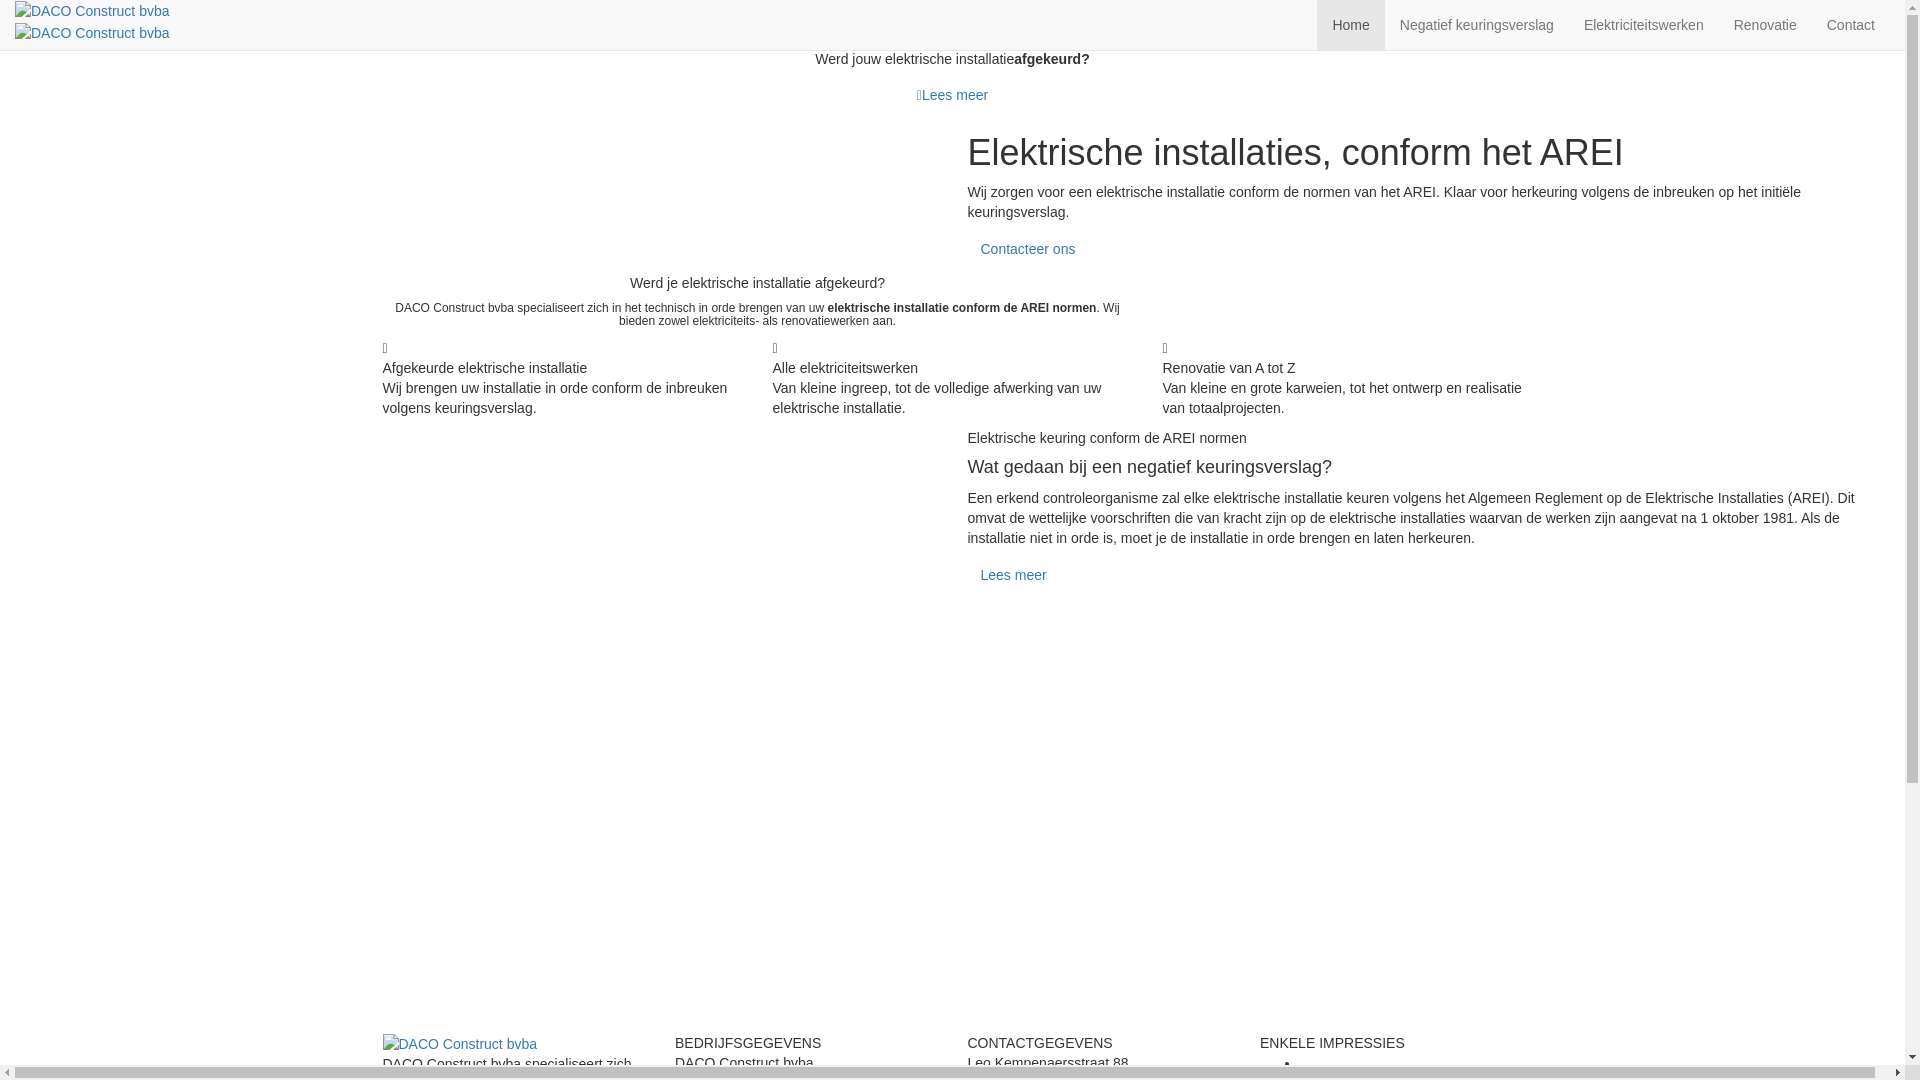 Image resolution: width=1920 pixels, height=1080 pixels. What do you see at coordinates (1644, 25) in the screenshot?
I see `Elektriciteitswerken` at bounding box center [1644, 25].